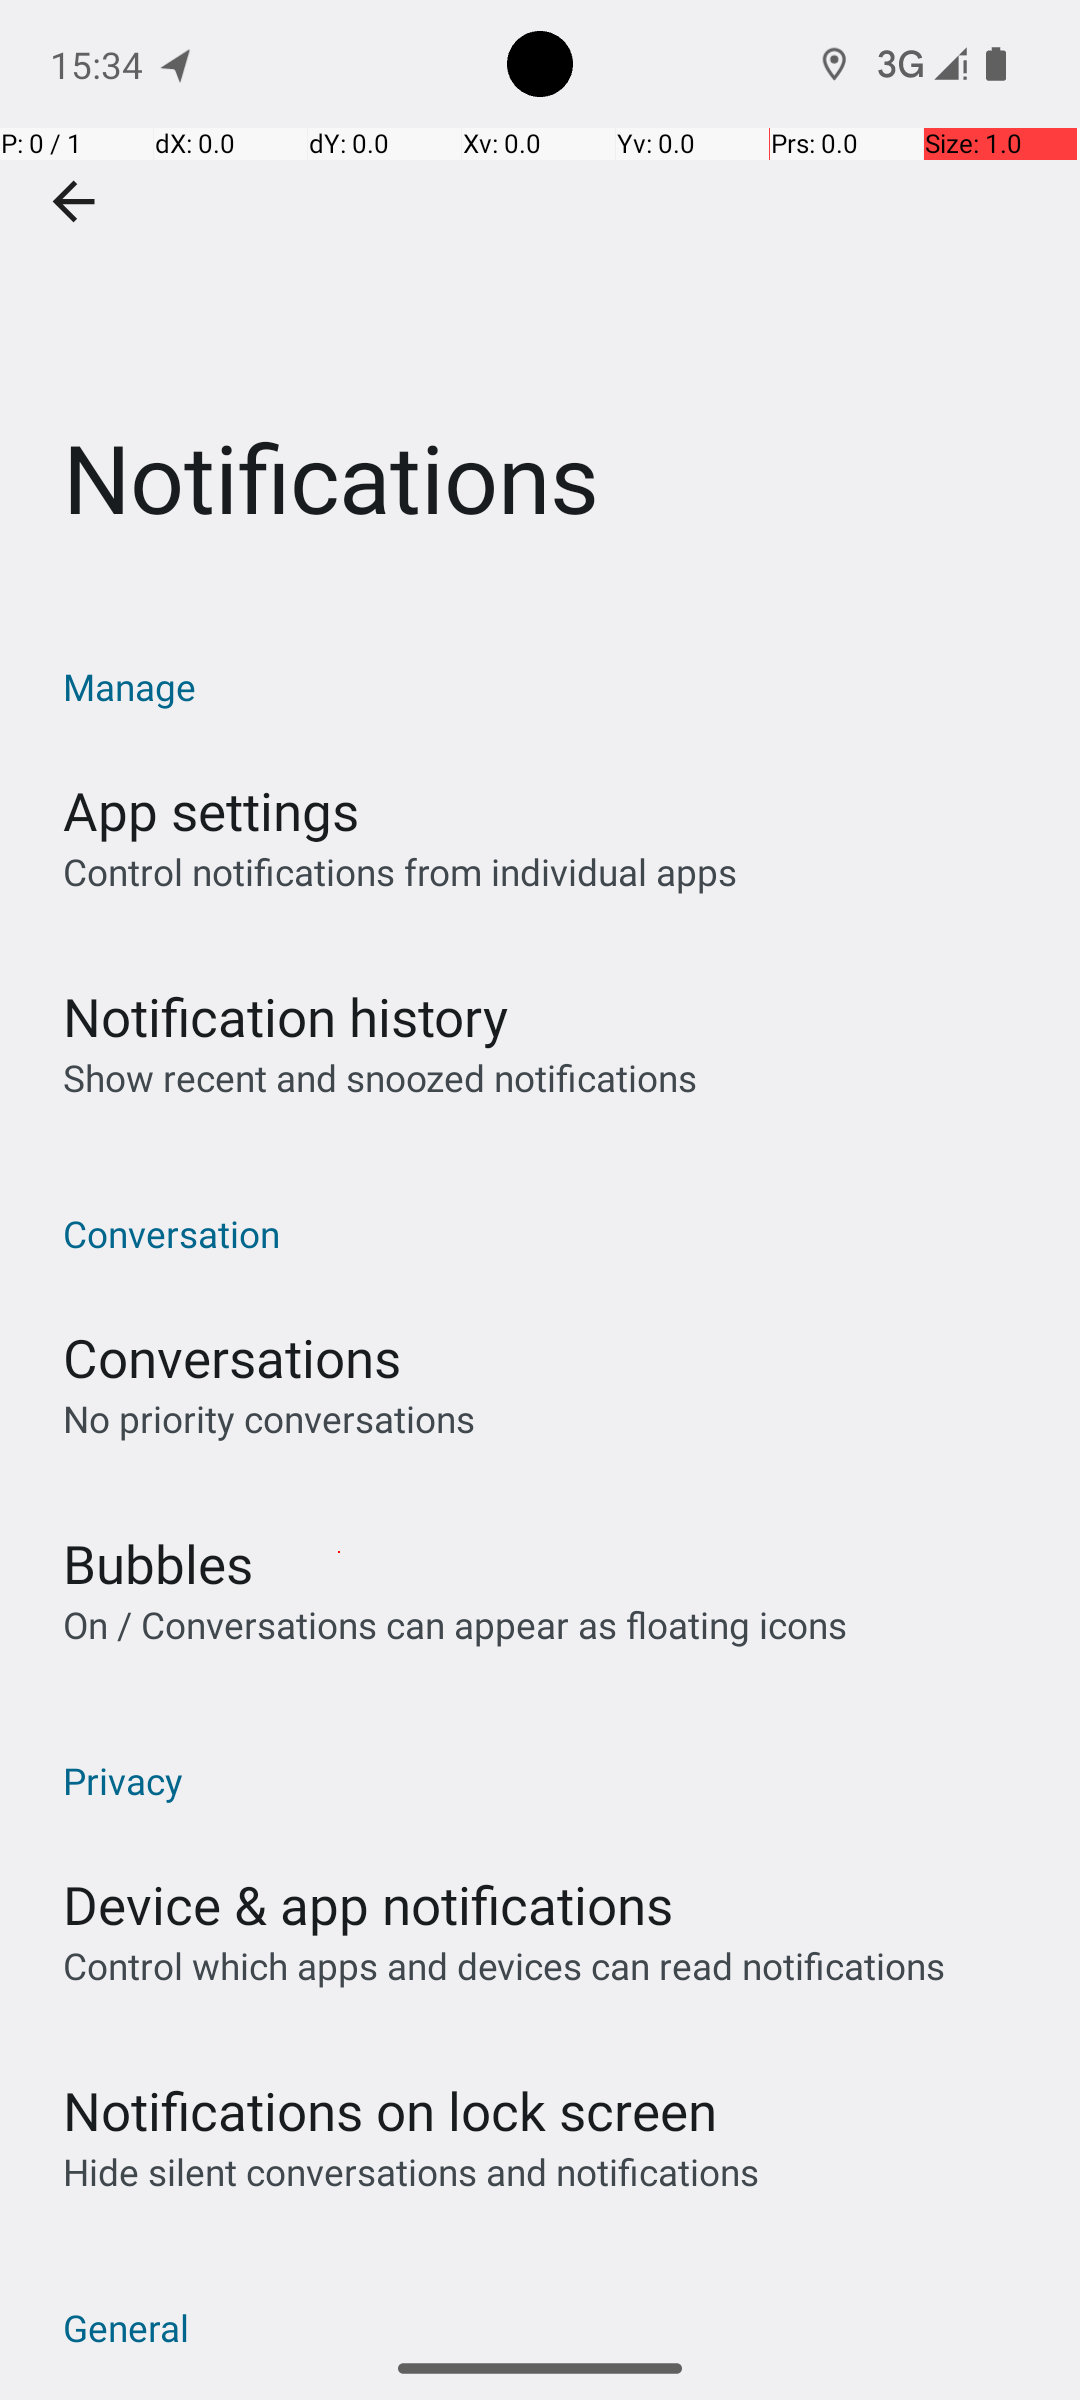 This screenshot has height=2400, width=1080. I want to click on General, so click(550, 2320).